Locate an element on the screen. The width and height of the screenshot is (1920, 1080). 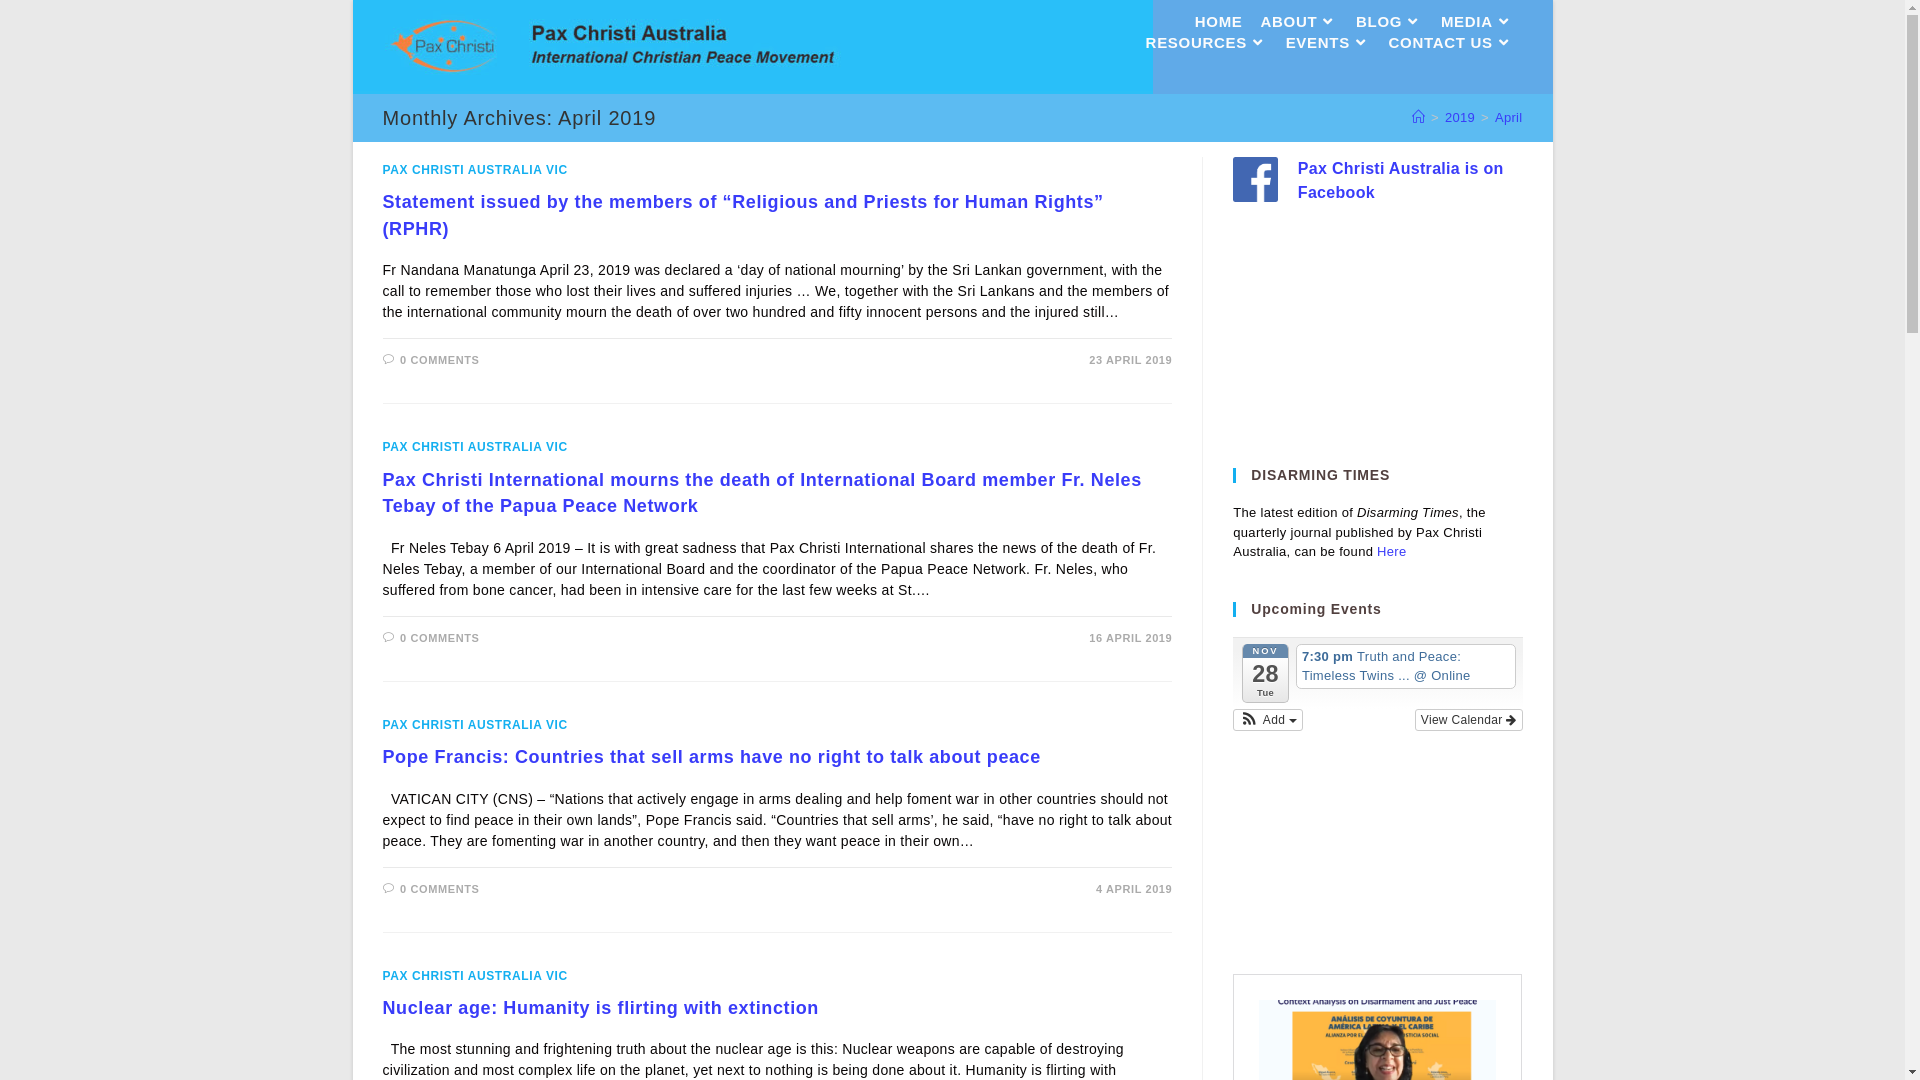
CONTACT US is located at coordinates (1452, 43).